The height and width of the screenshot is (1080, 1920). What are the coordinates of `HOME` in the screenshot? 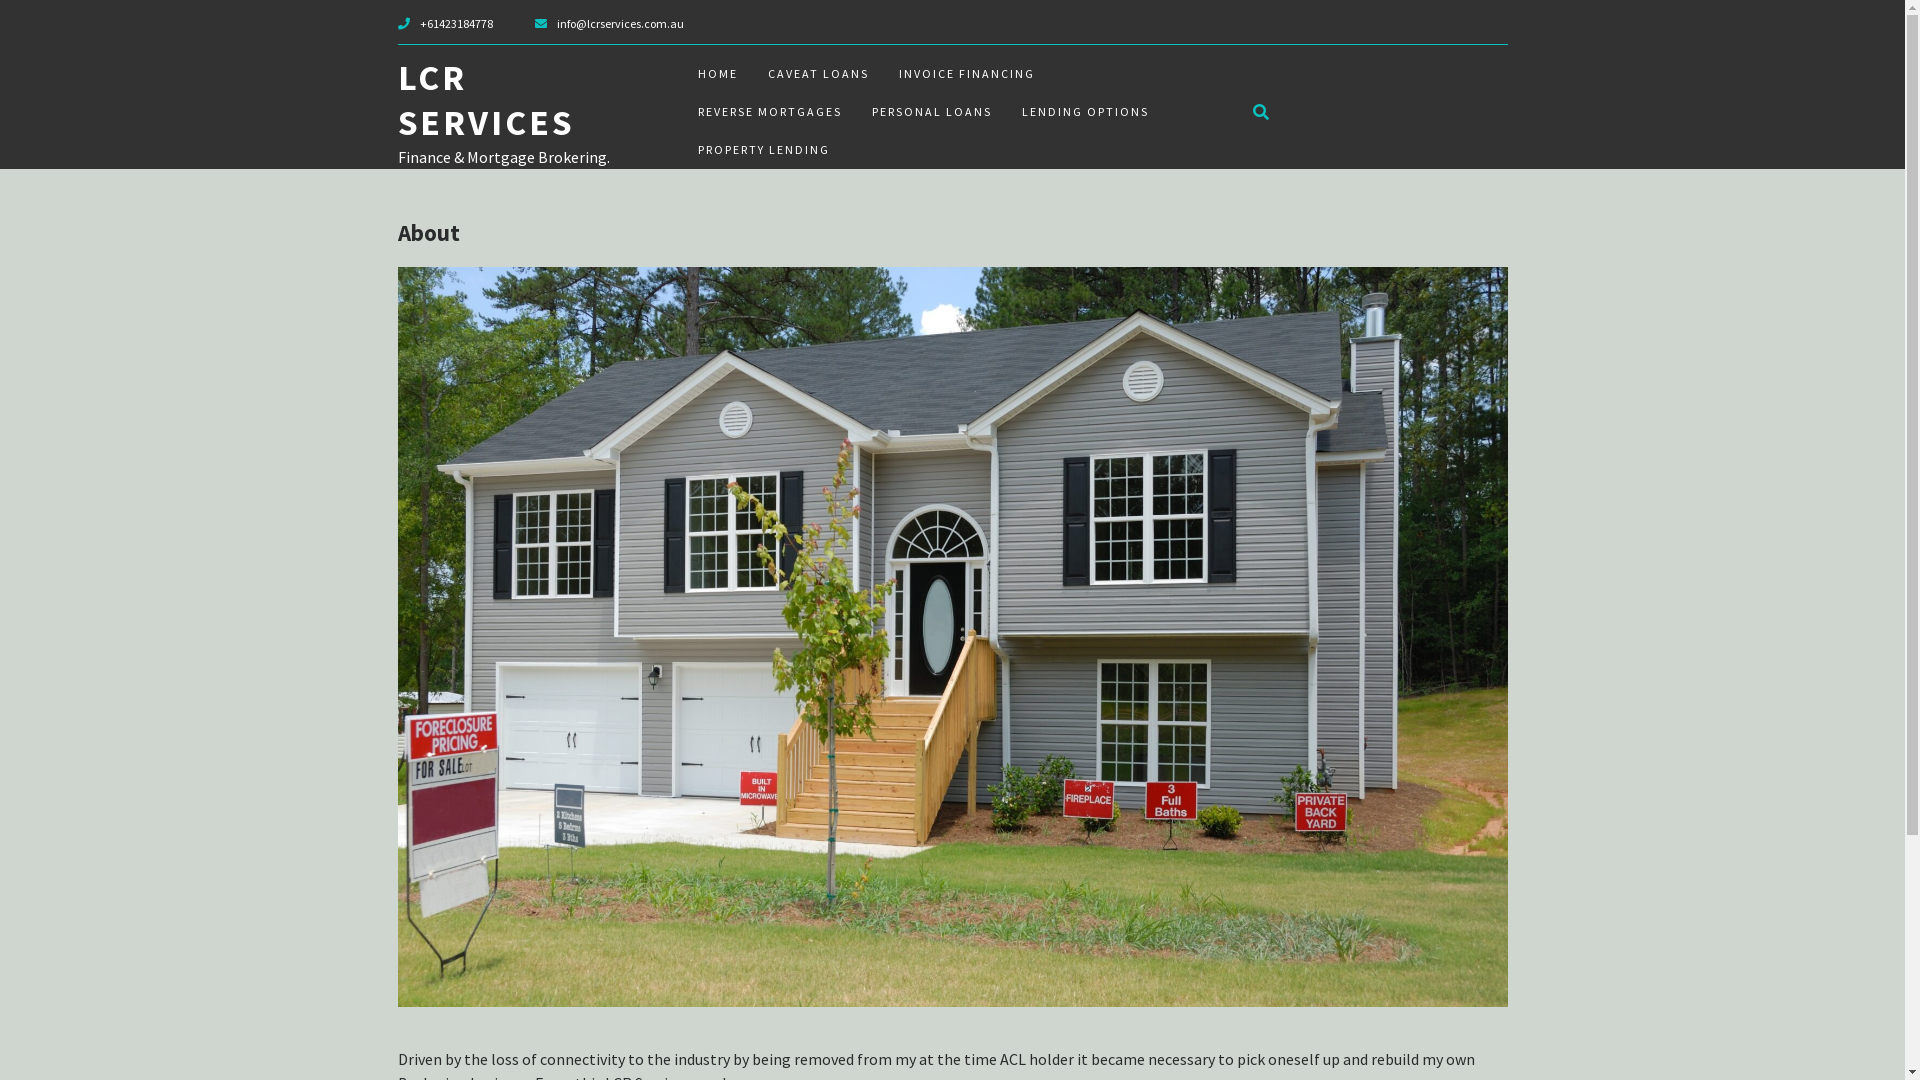 It's located at (717, 74).